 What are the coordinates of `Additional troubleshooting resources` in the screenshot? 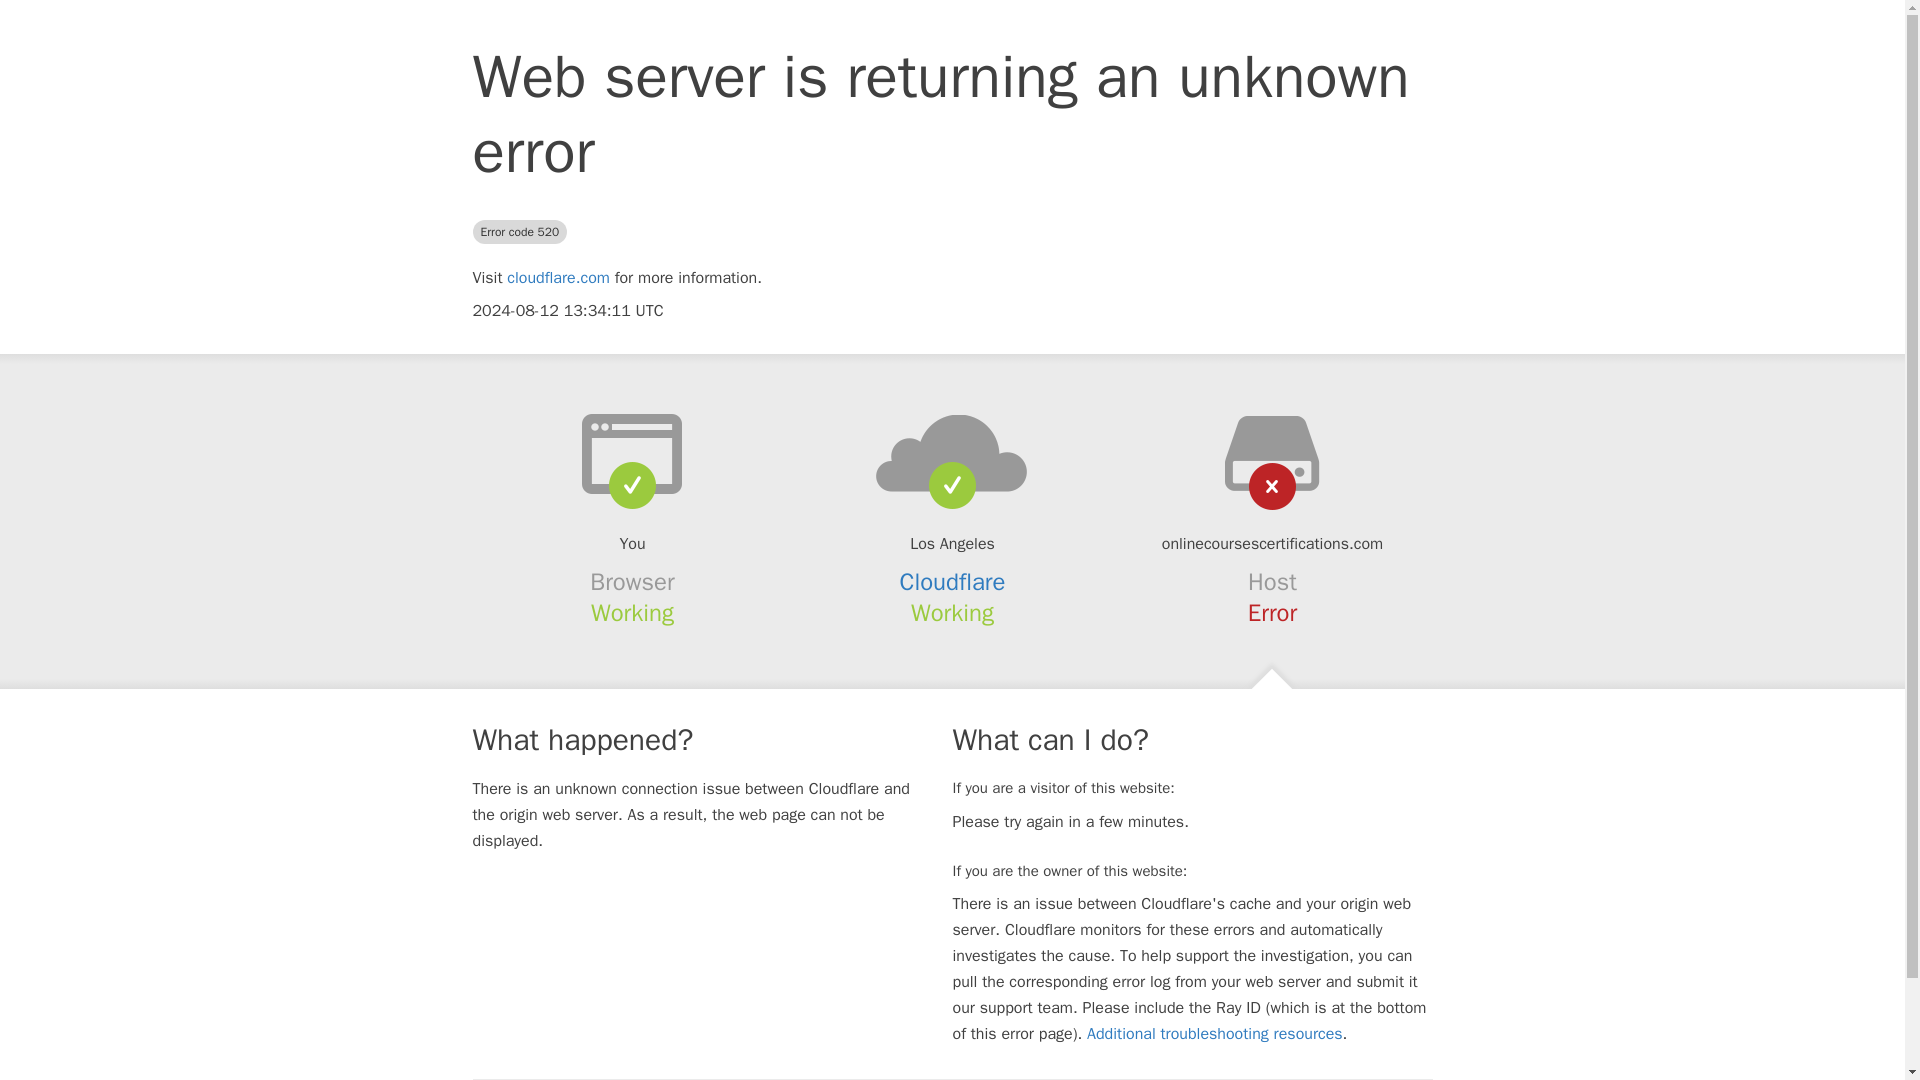 It's located at (1214, 1034).